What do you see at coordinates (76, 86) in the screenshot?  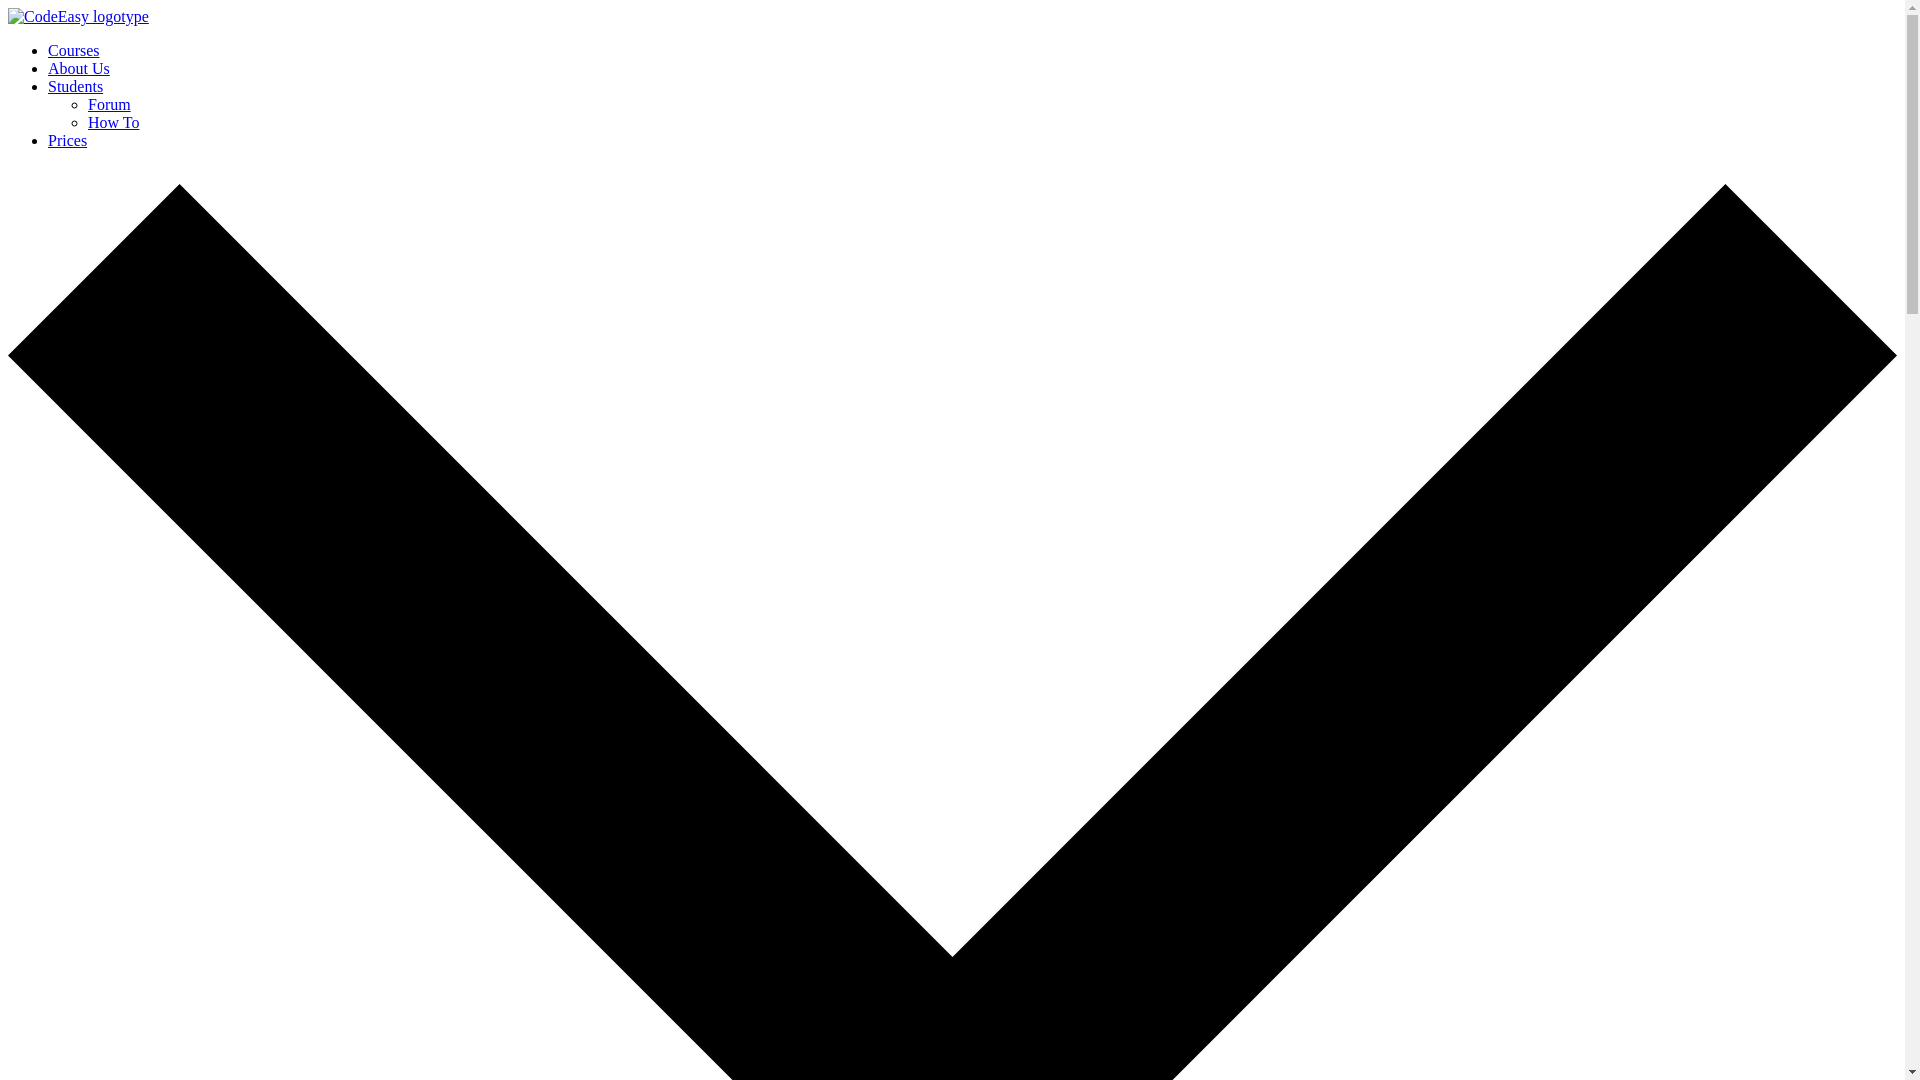 I see `Students` at bounding box center [76, 86].